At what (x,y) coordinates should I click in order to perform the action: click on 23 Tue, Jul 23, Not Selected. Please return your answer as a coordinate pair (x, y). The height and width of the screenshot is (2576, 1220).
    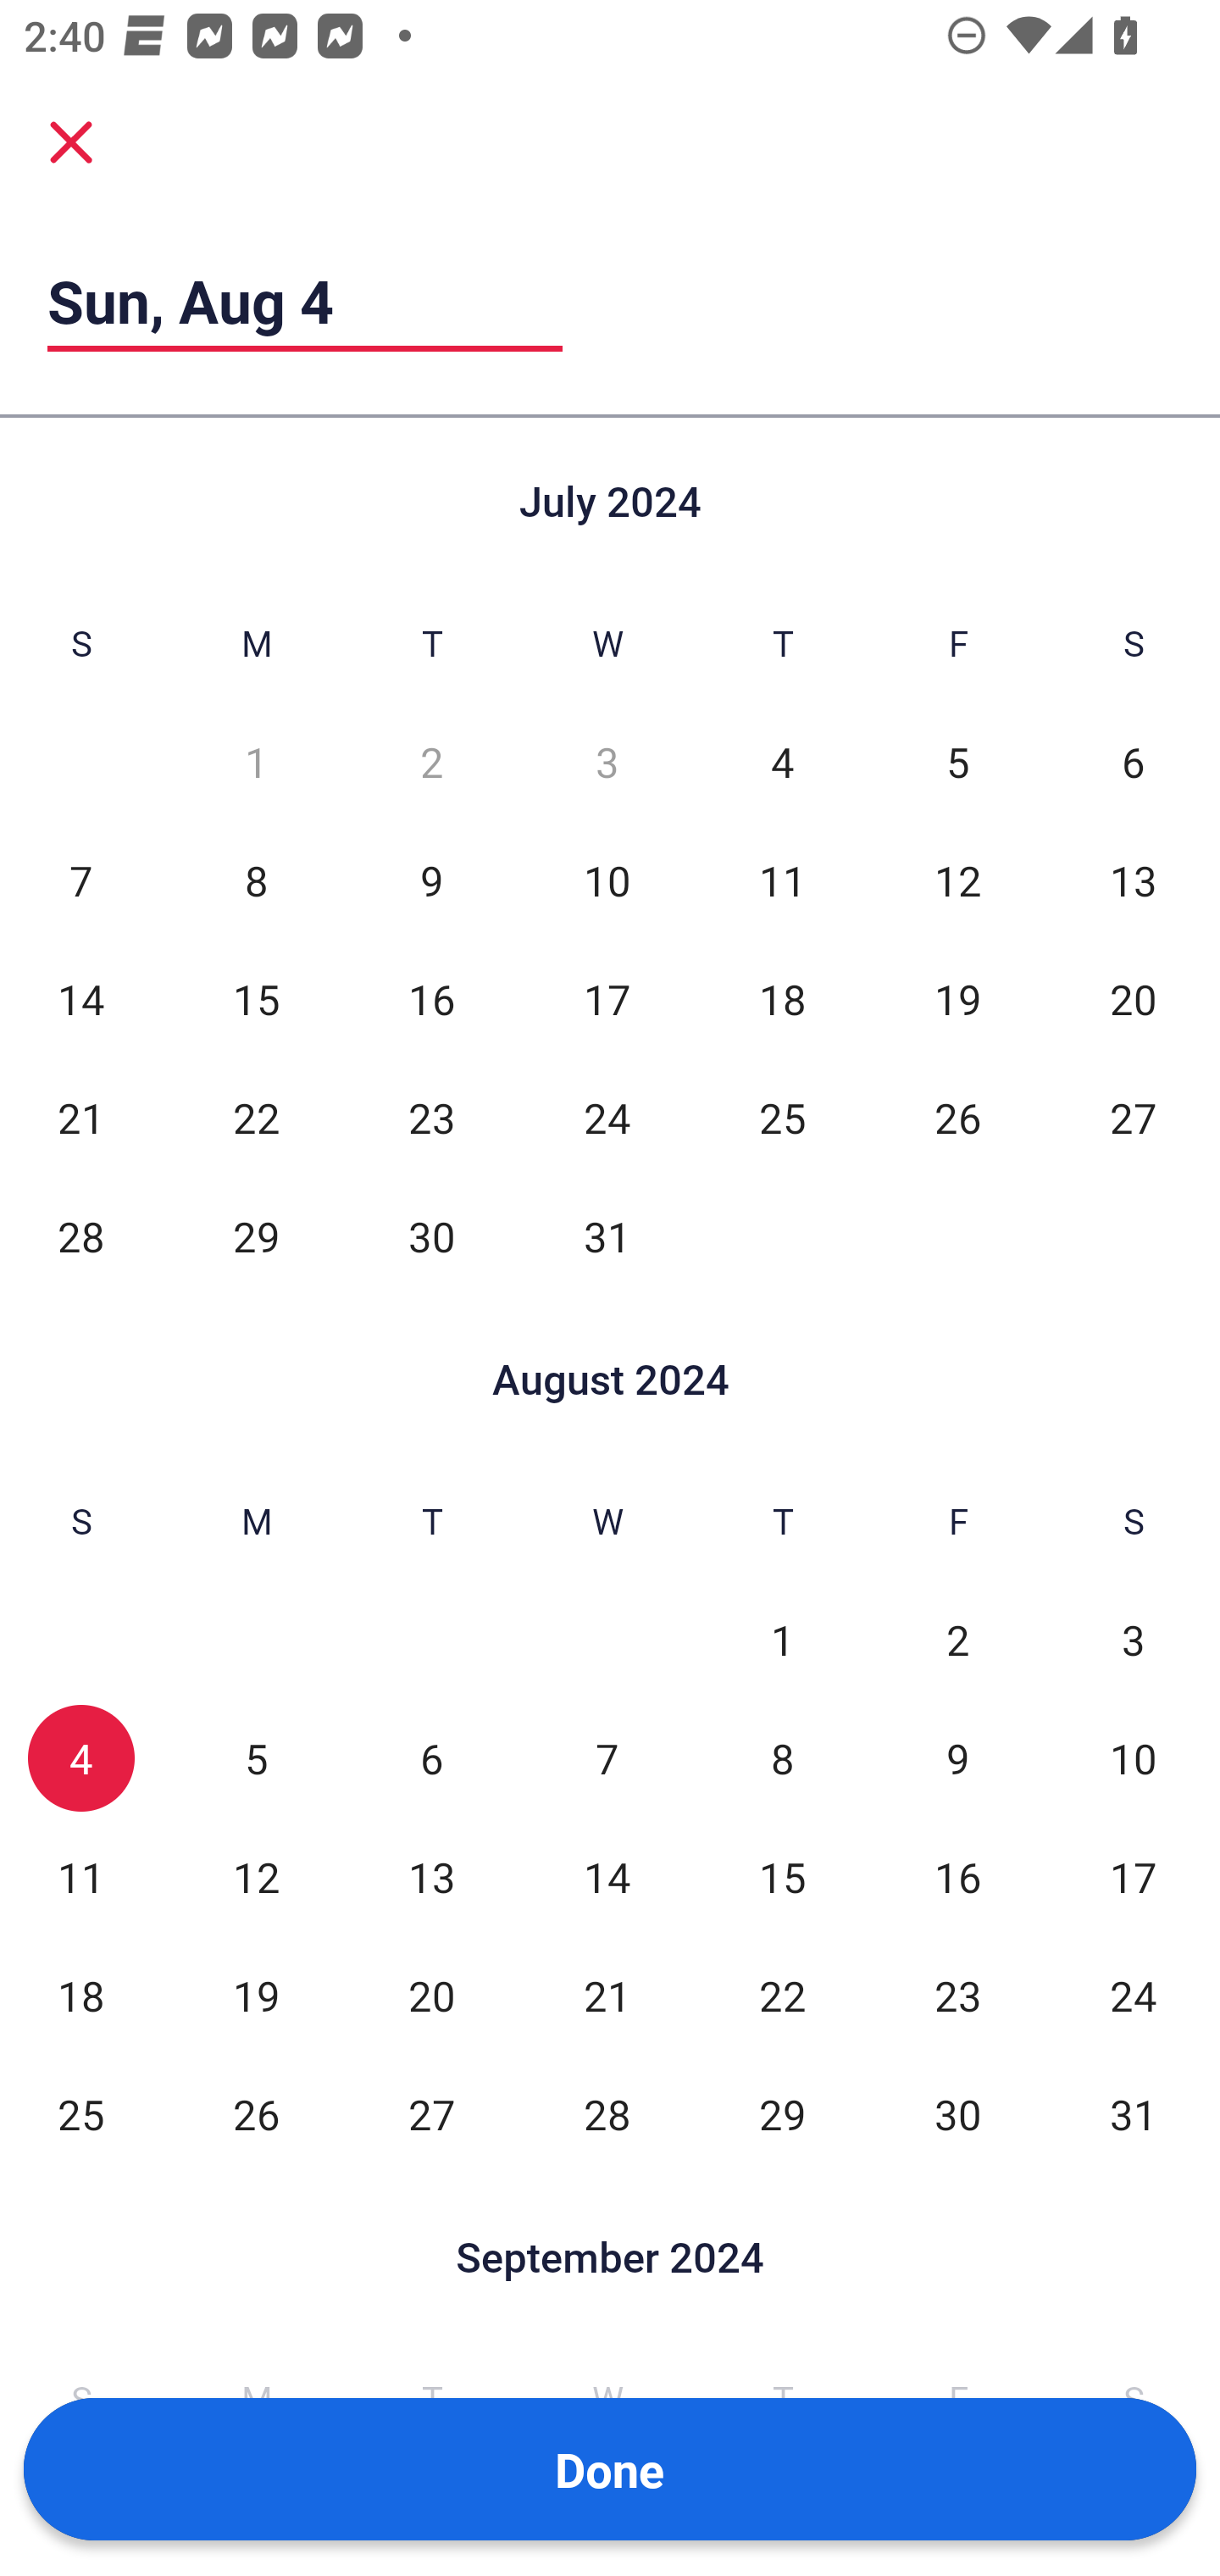
    Looking at the image, I should click on (432, 1118).